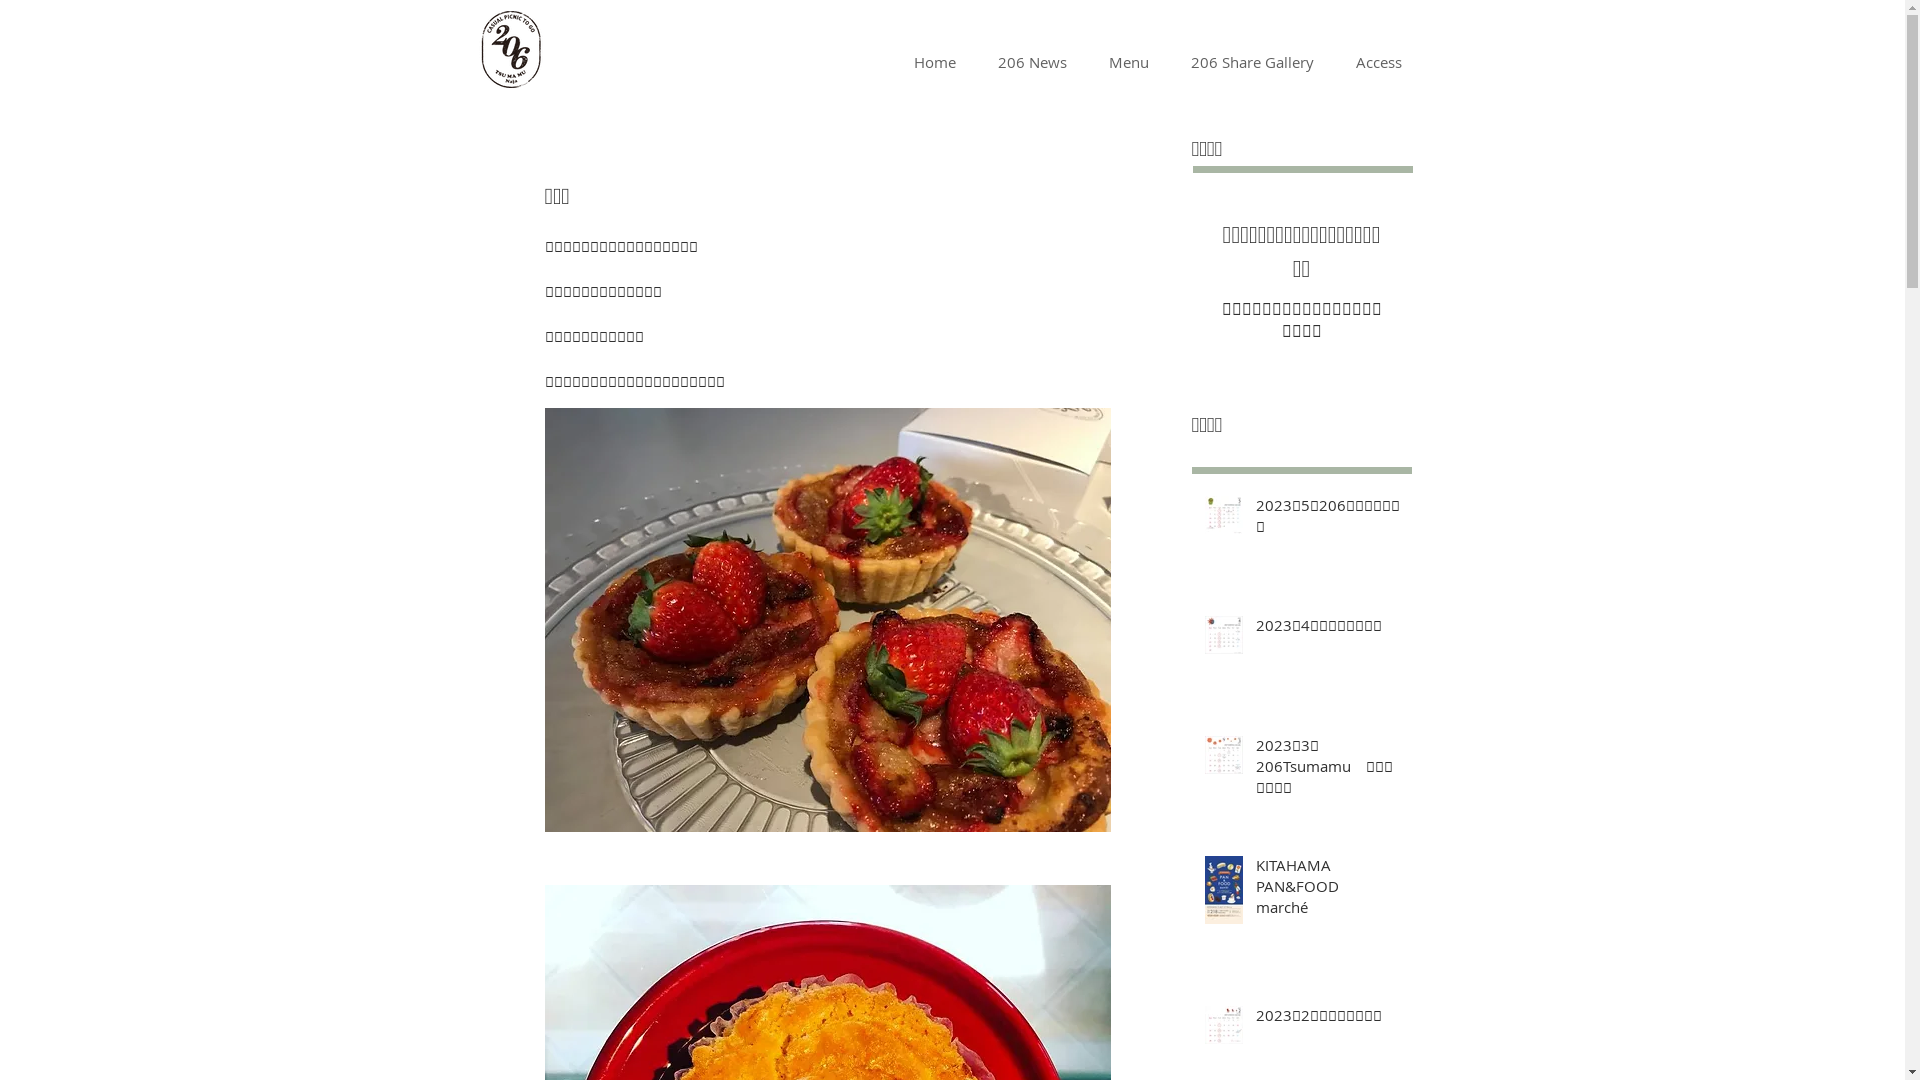  What do you see at coordinates (1129, 62) in the screenshot?
I see `Menu` at bounding box center [1129, 62].